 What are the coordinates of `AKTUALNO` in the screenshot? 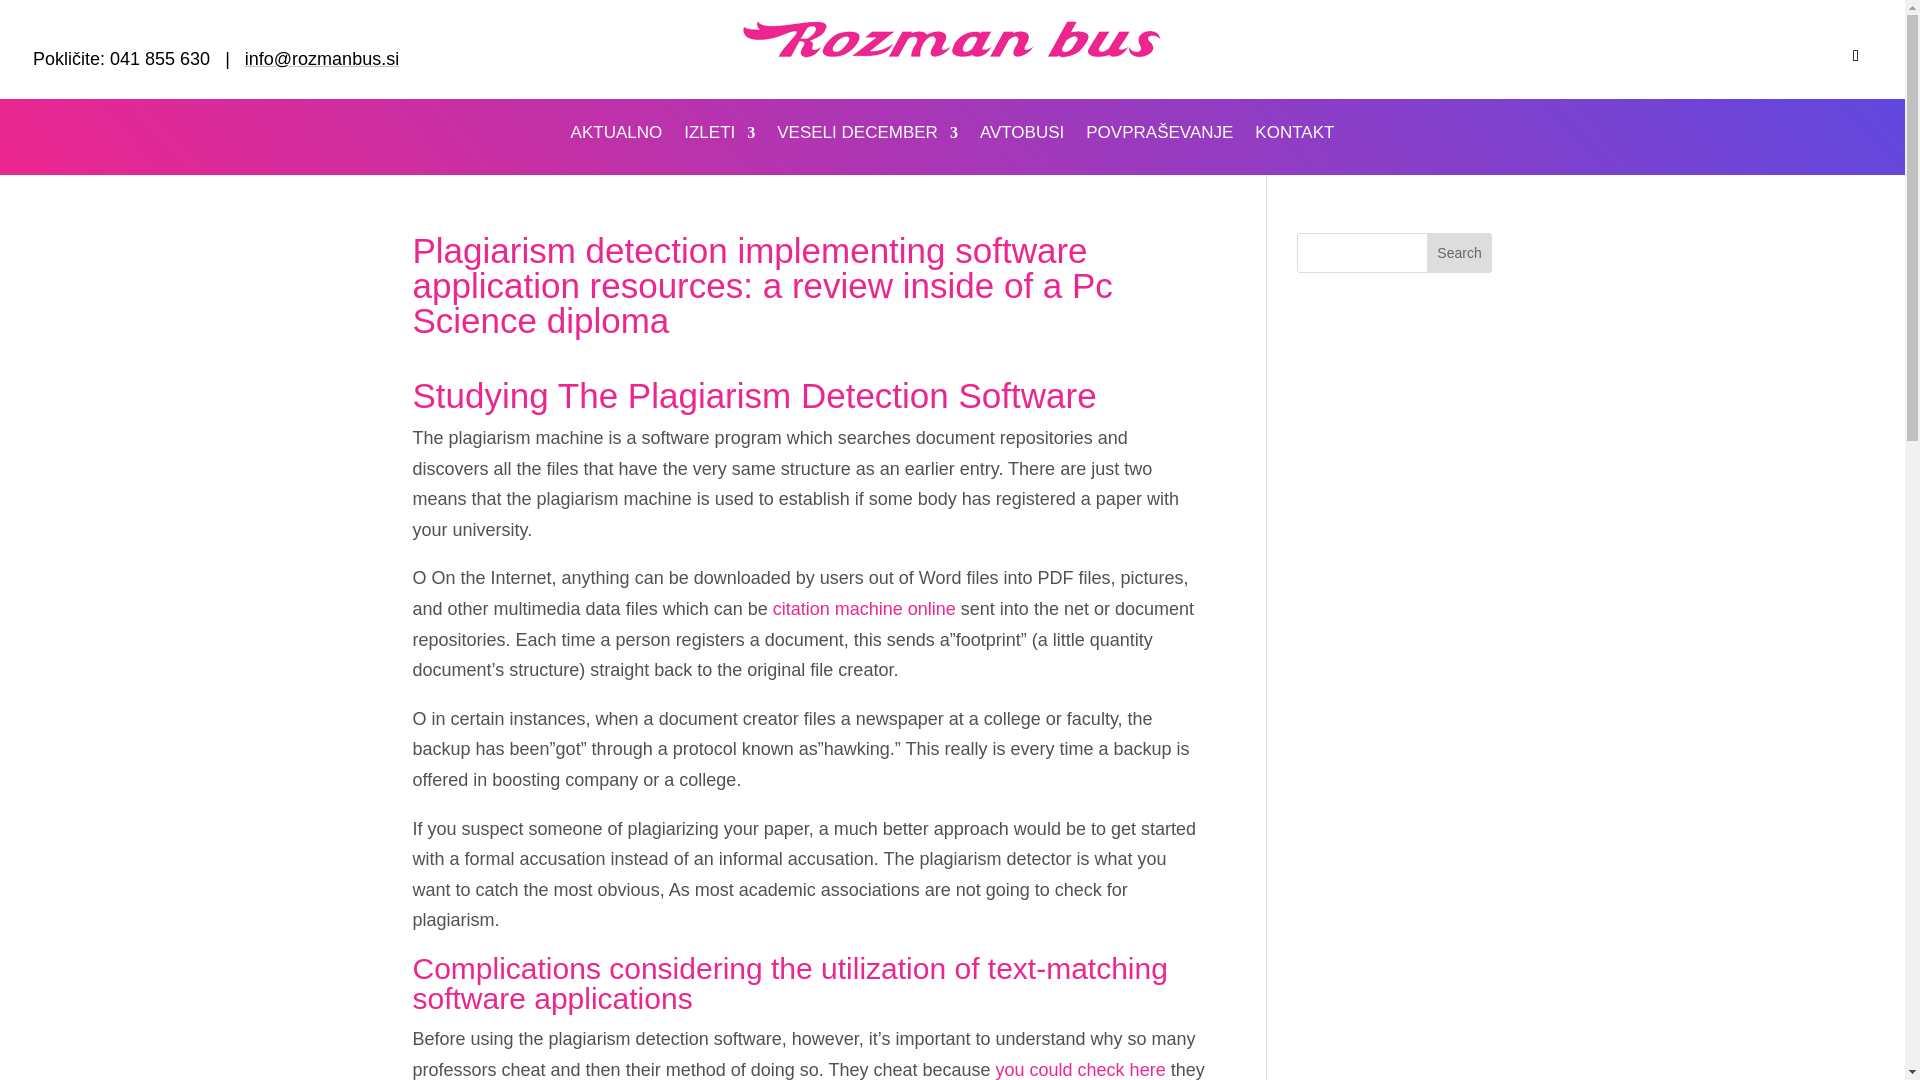 It's located at (616, 136).